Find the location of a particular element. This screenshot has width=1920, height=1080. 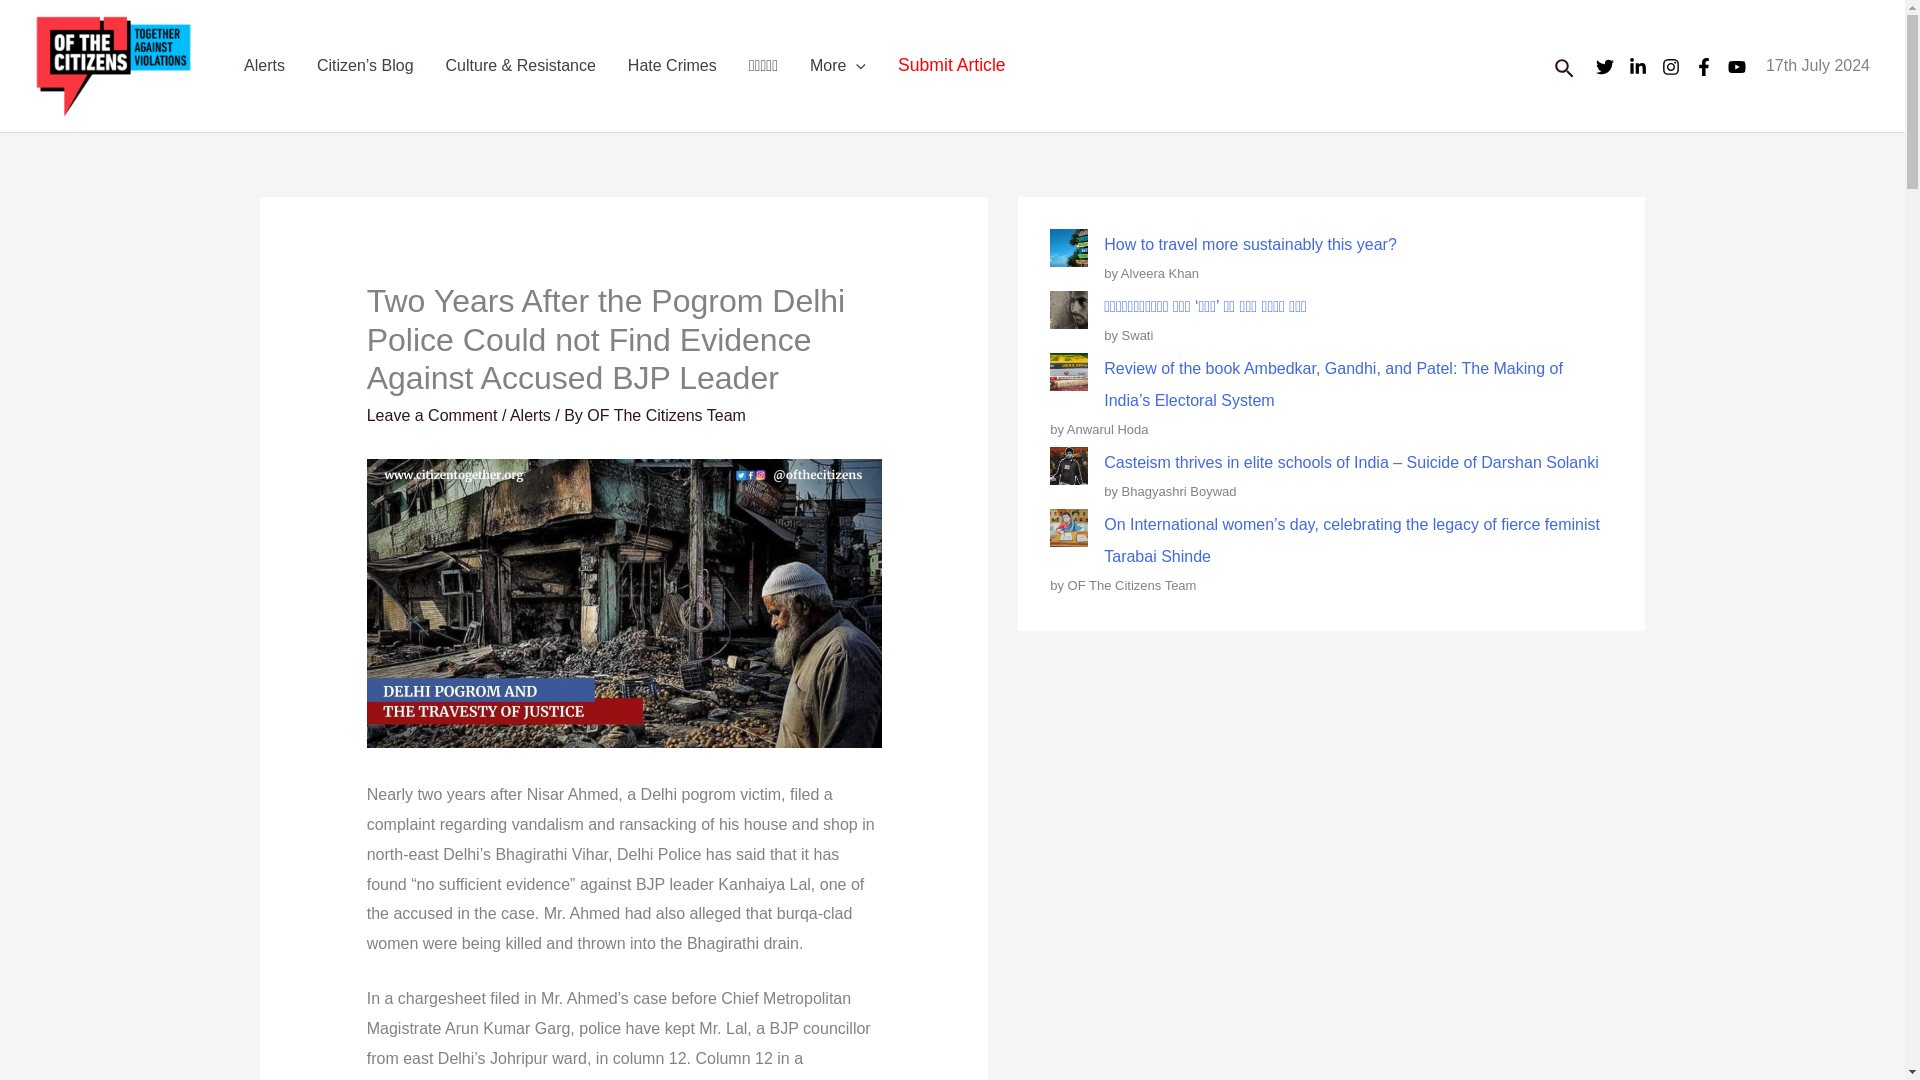

Leave a Comment is located at coordinates (432, 416).